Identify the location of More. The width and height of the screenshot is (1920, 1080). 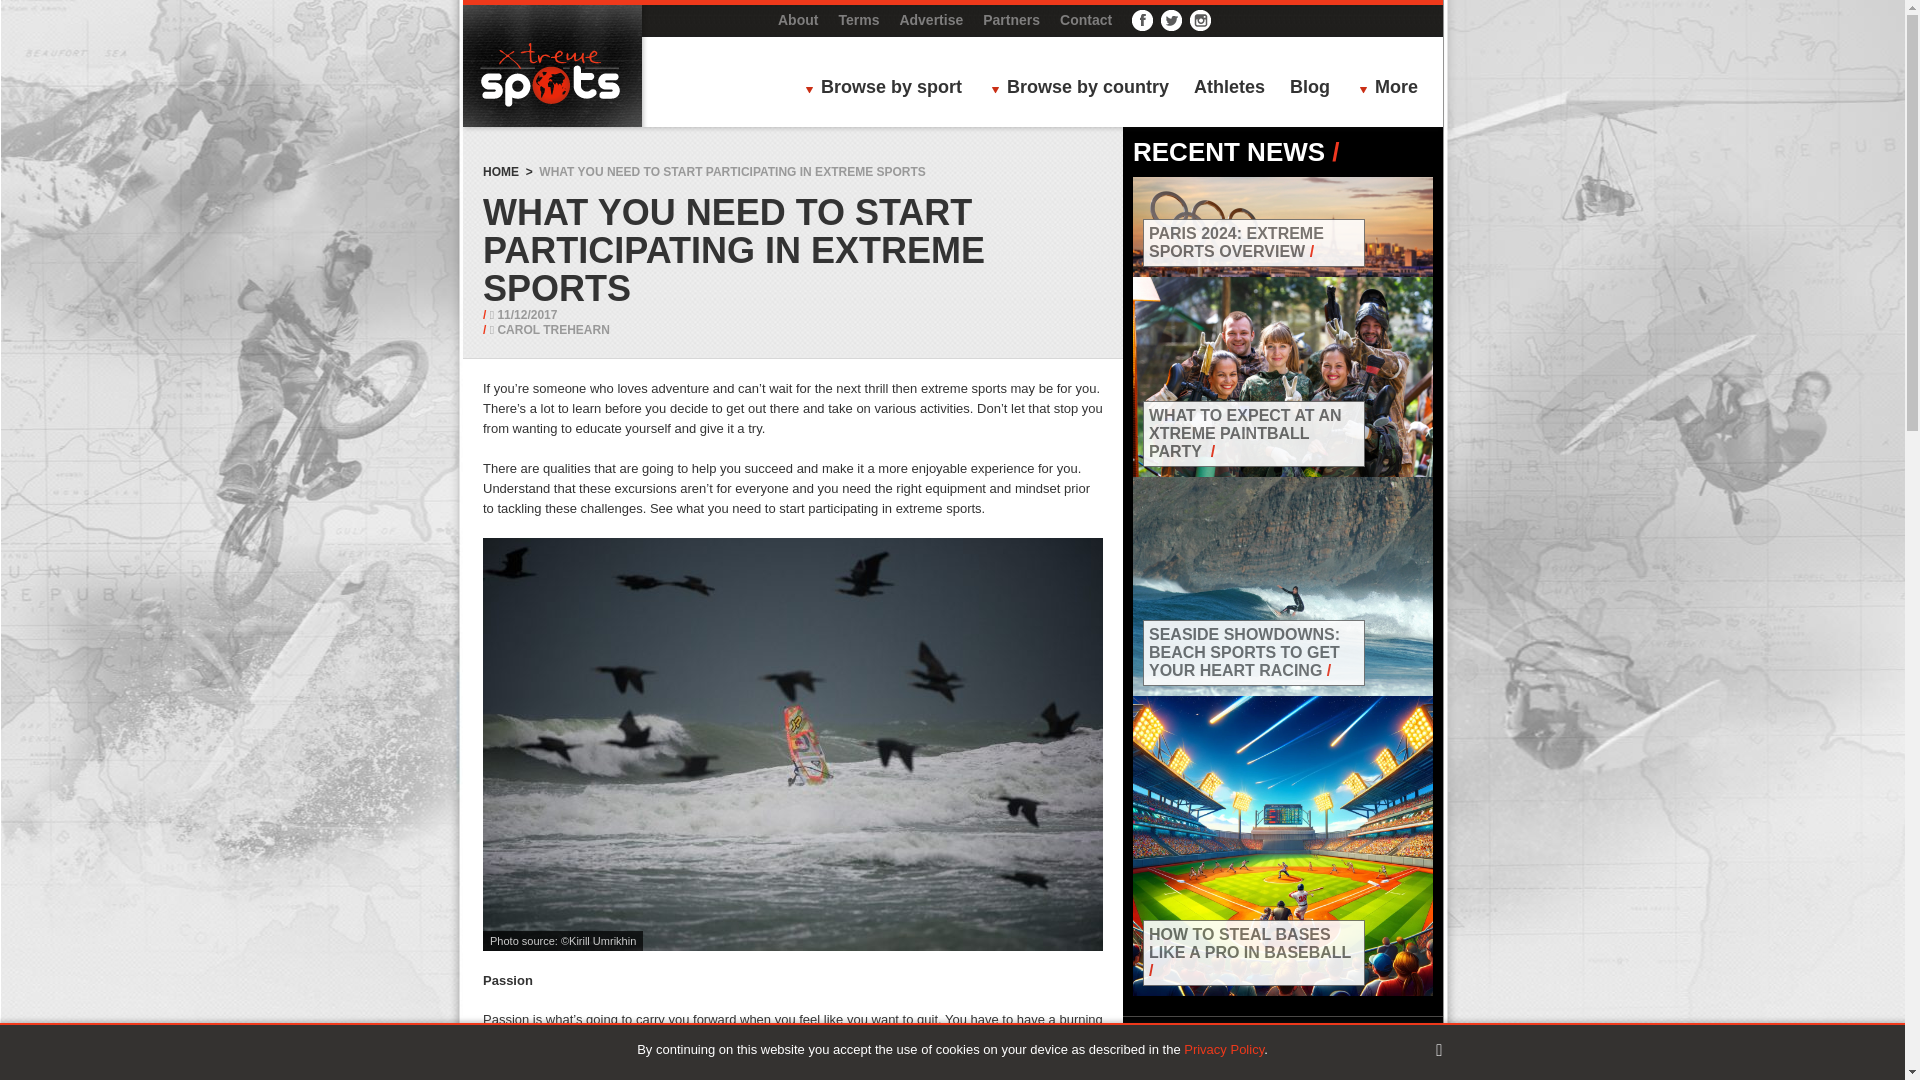
(1394, 89).